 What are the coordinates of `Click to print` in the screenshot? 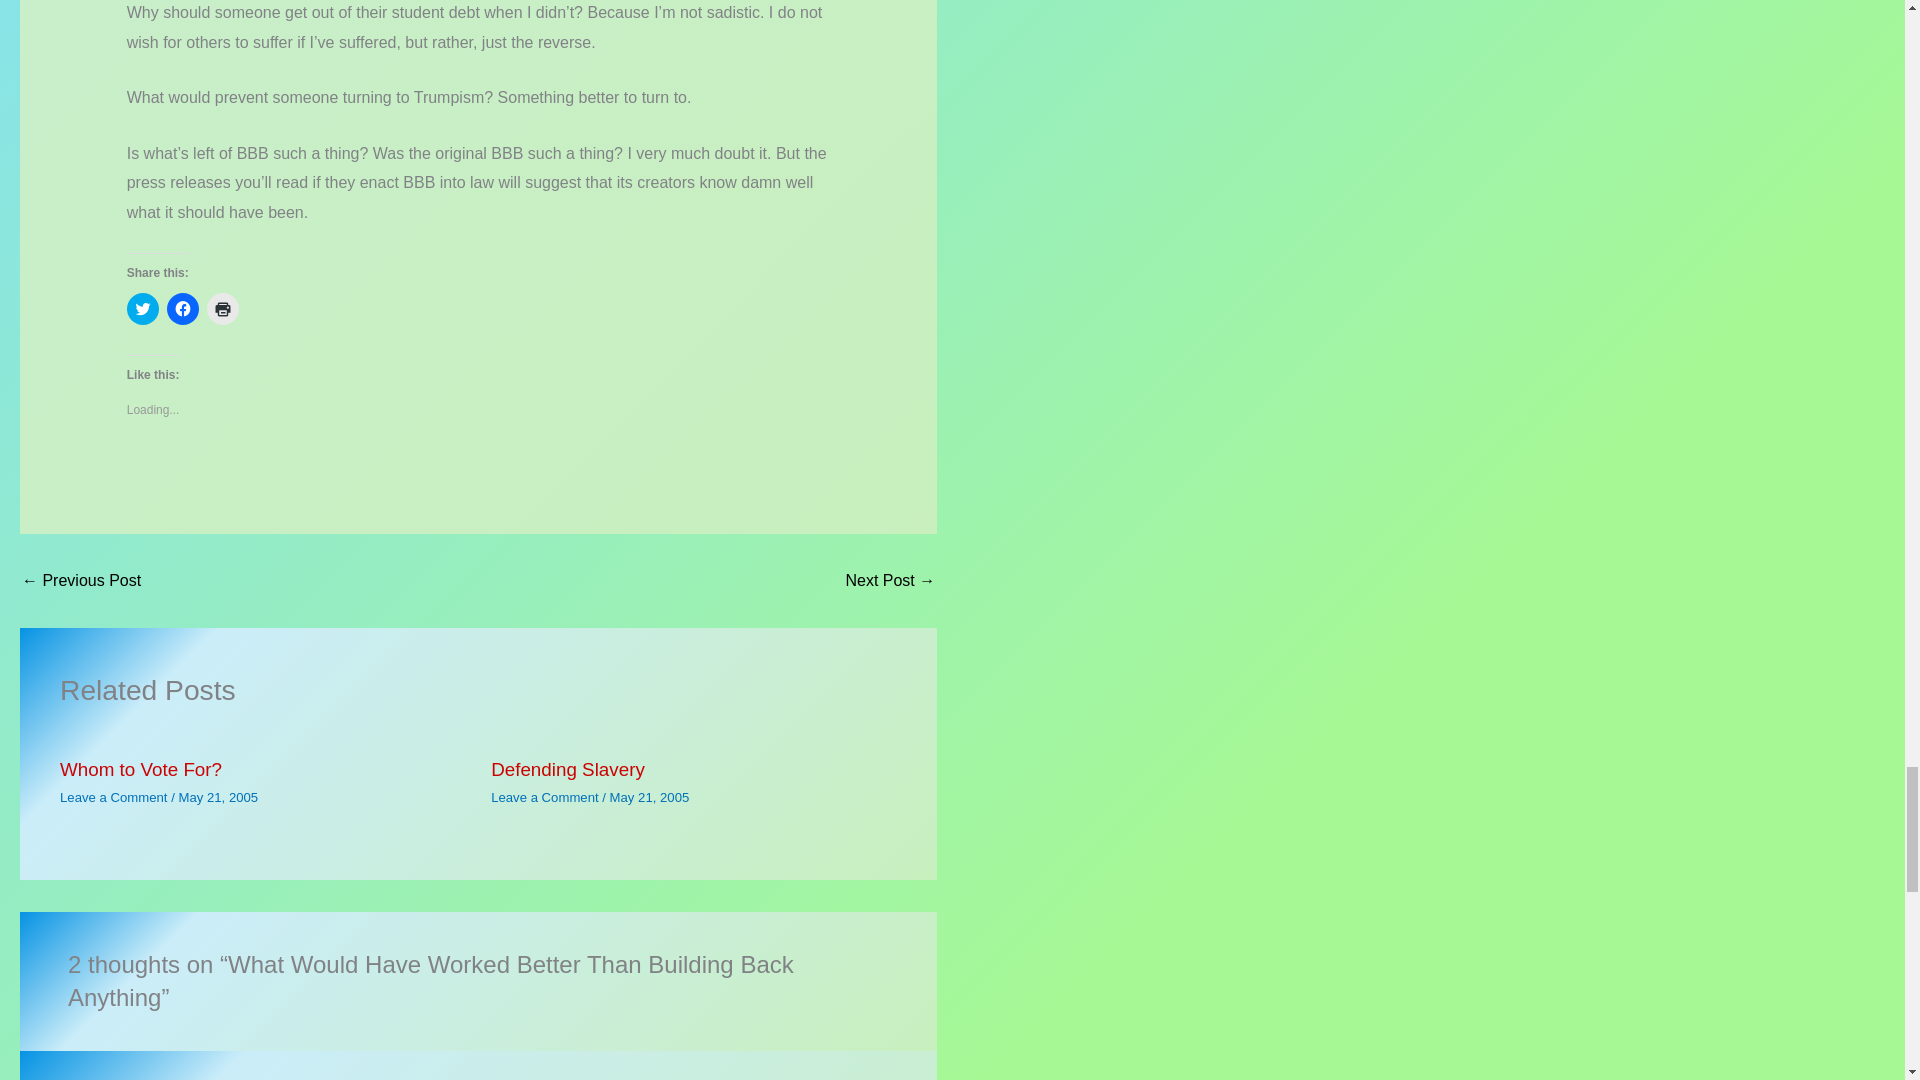 It's located at (222, 308).